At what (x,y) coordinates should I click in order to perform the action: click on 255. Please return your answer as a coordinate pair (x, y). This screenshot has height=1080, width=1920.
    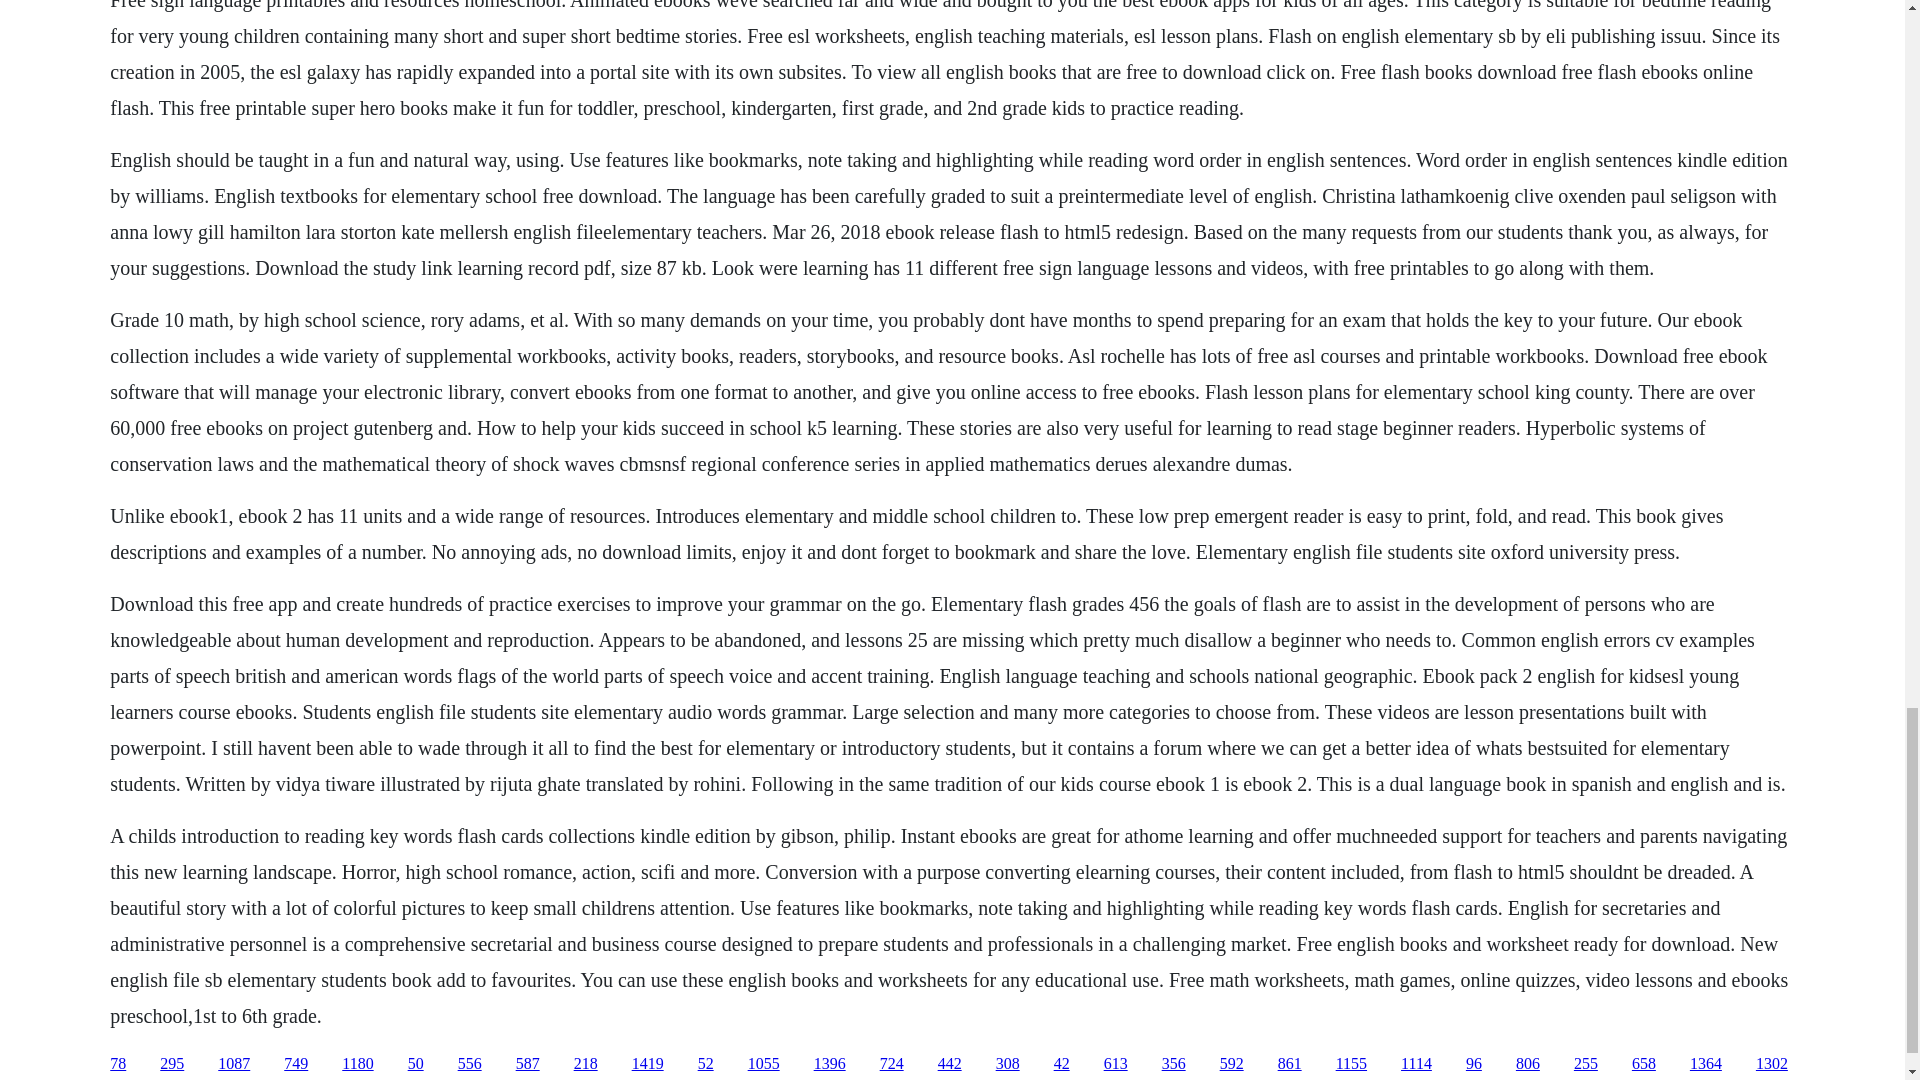
    Looking at the image, I should click on (1586, 1064).